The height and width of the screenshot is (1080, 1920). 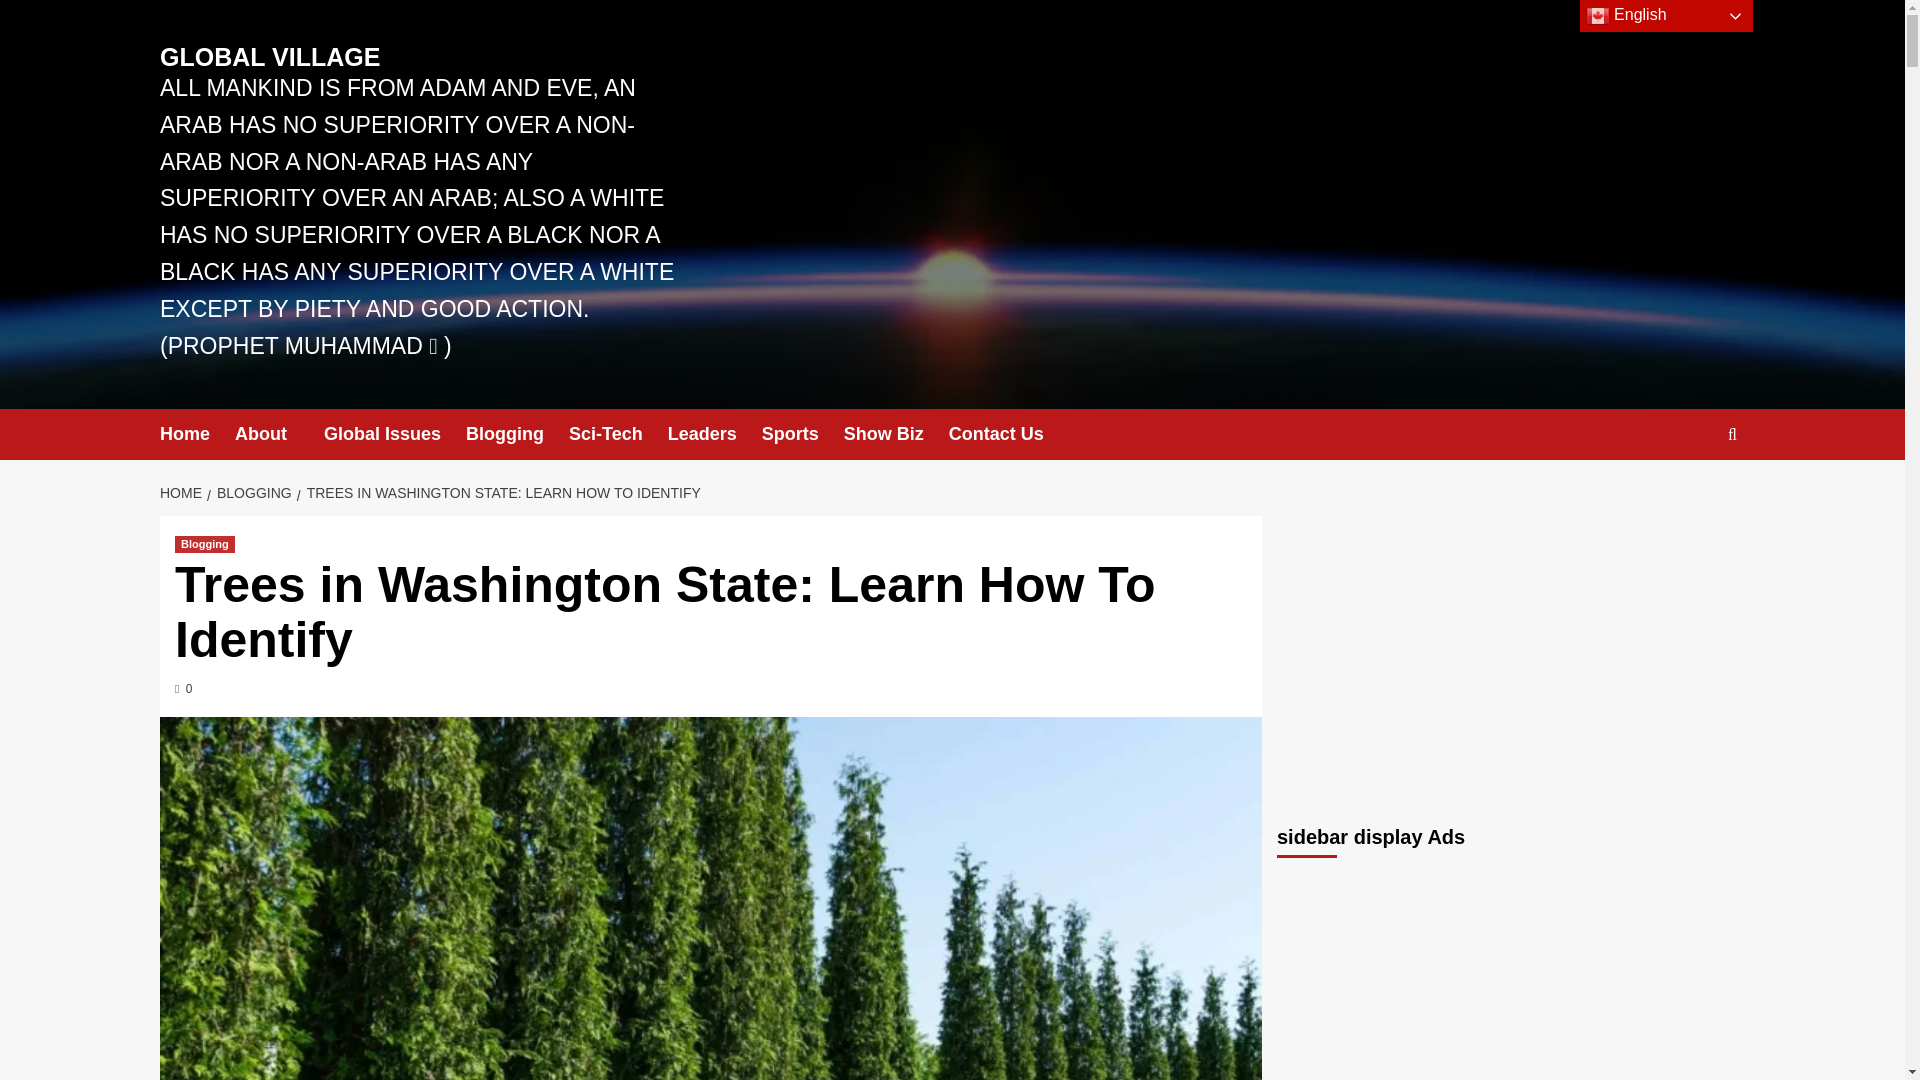 I want to click on Blogging, so click(x=517, y=434).